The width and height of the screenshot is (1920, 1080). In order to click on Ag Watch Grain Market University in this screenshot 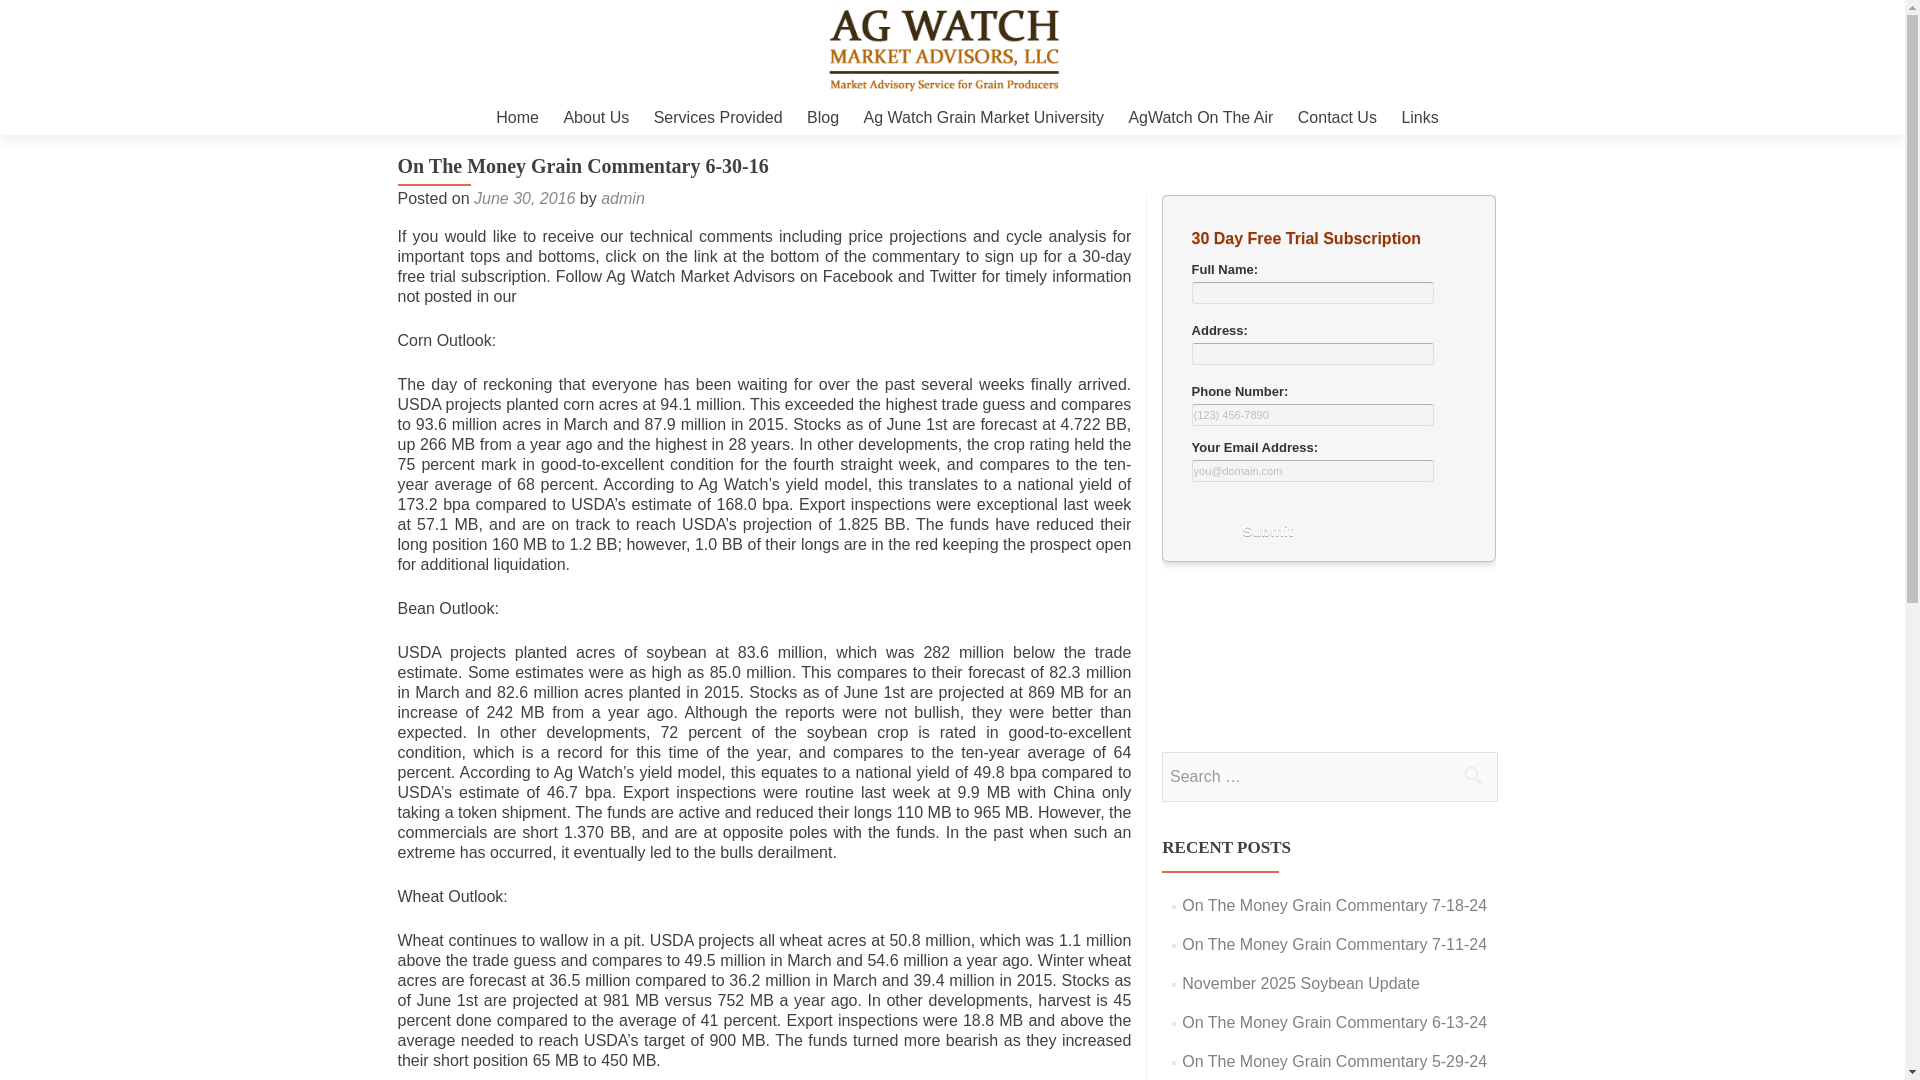, I will do `click(984, 118)`.